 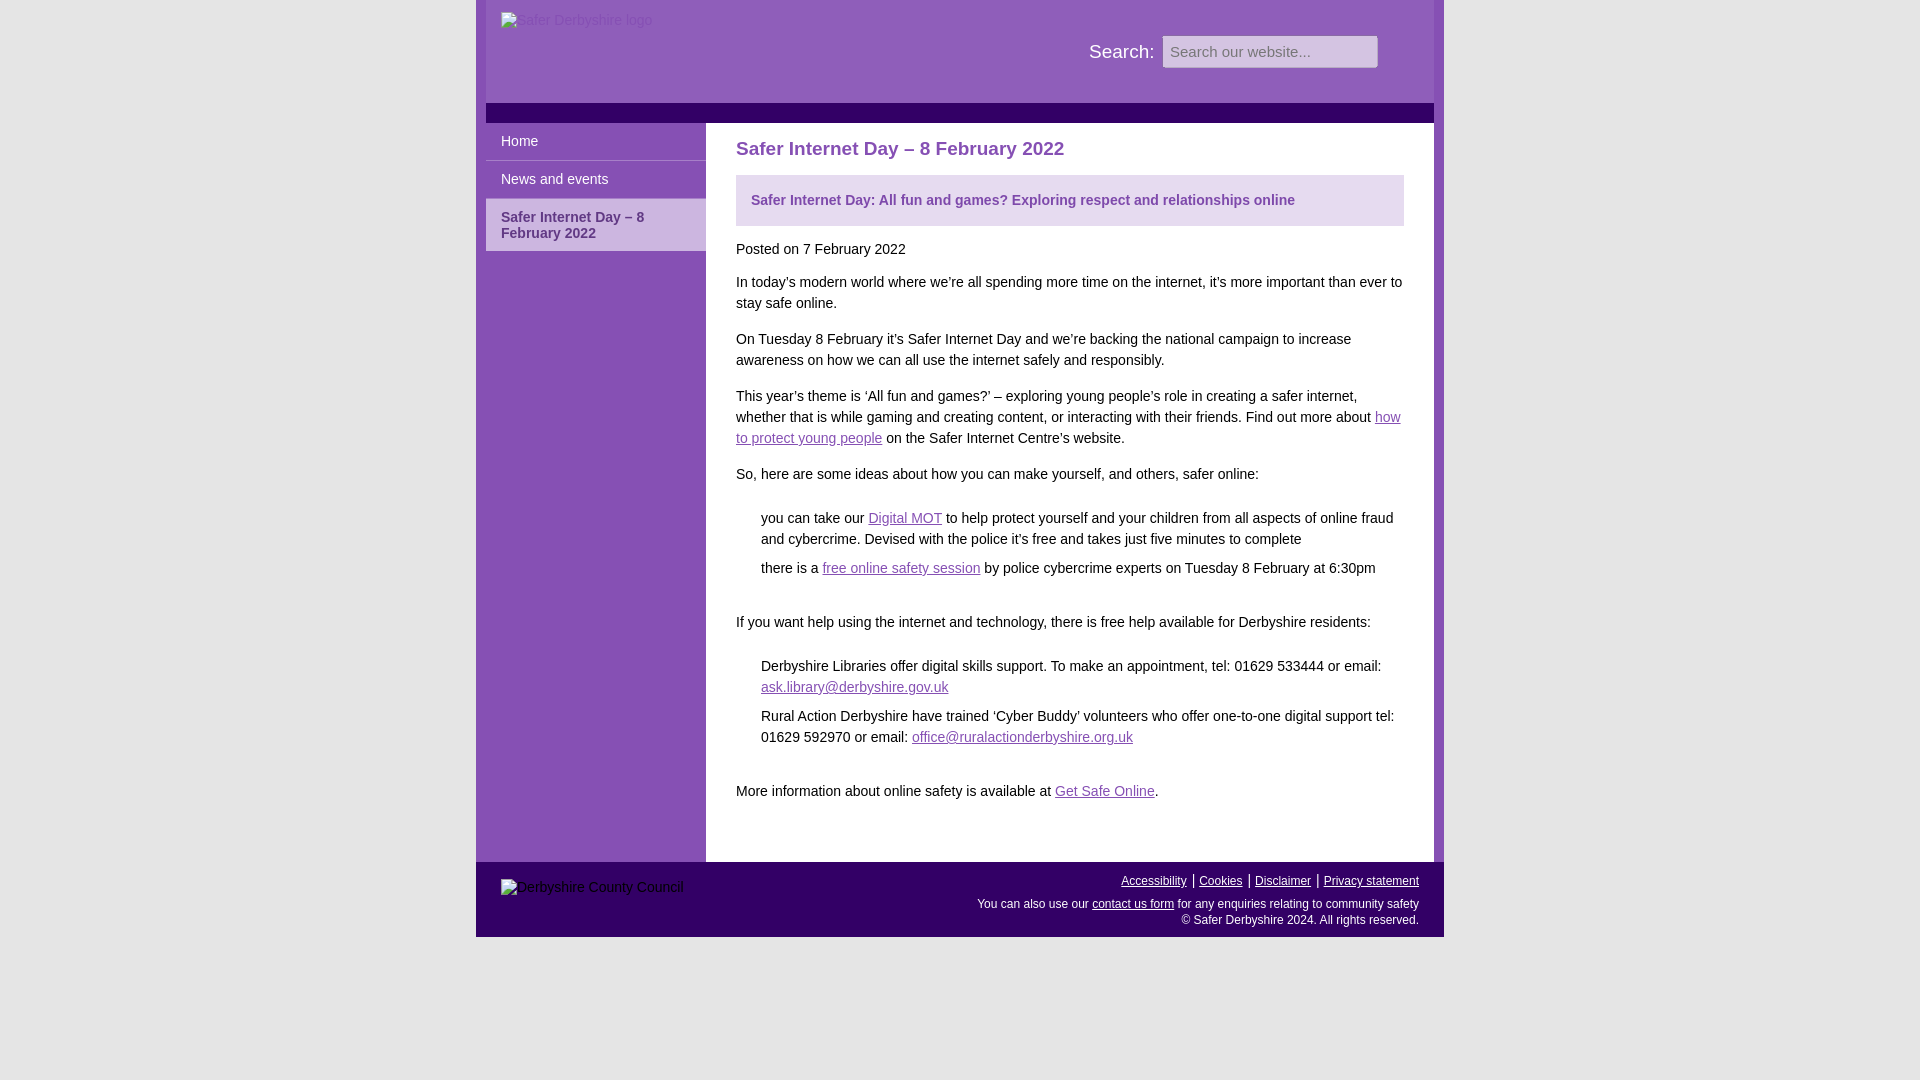 I want to click on Cookies, so click(x=1220, y=880).